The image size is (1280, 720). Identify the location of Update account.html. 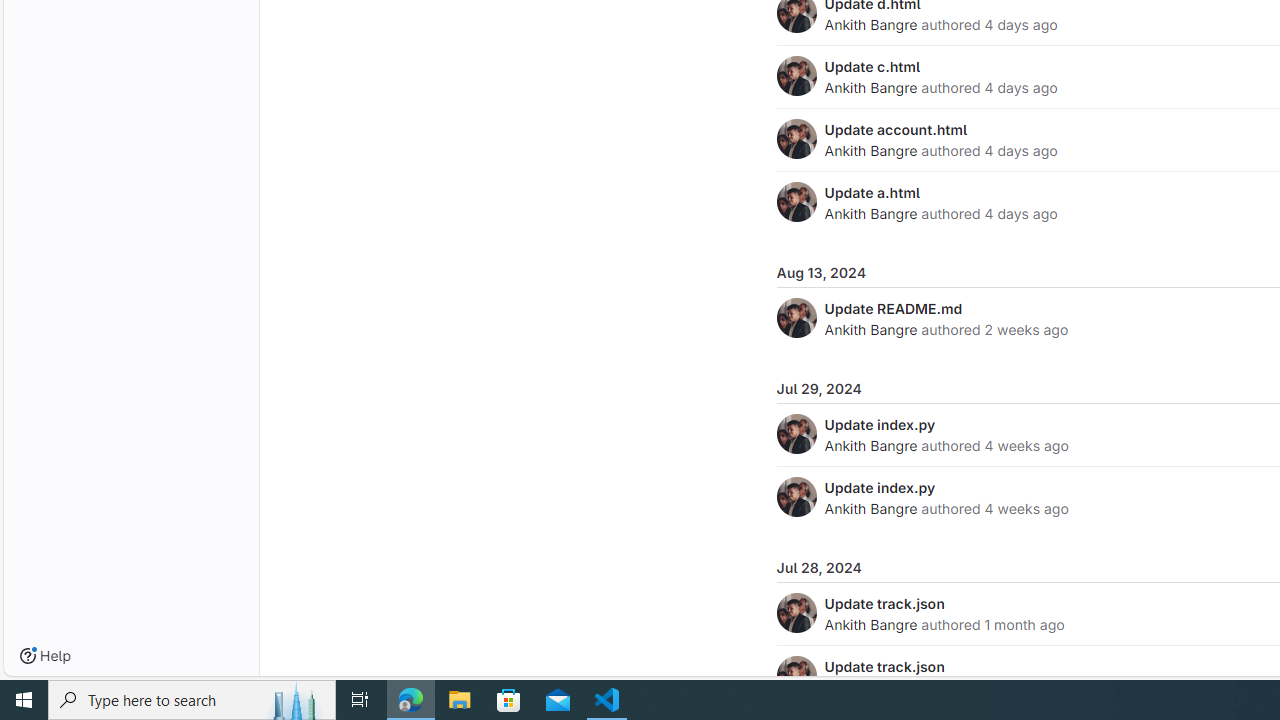
(896, 129).